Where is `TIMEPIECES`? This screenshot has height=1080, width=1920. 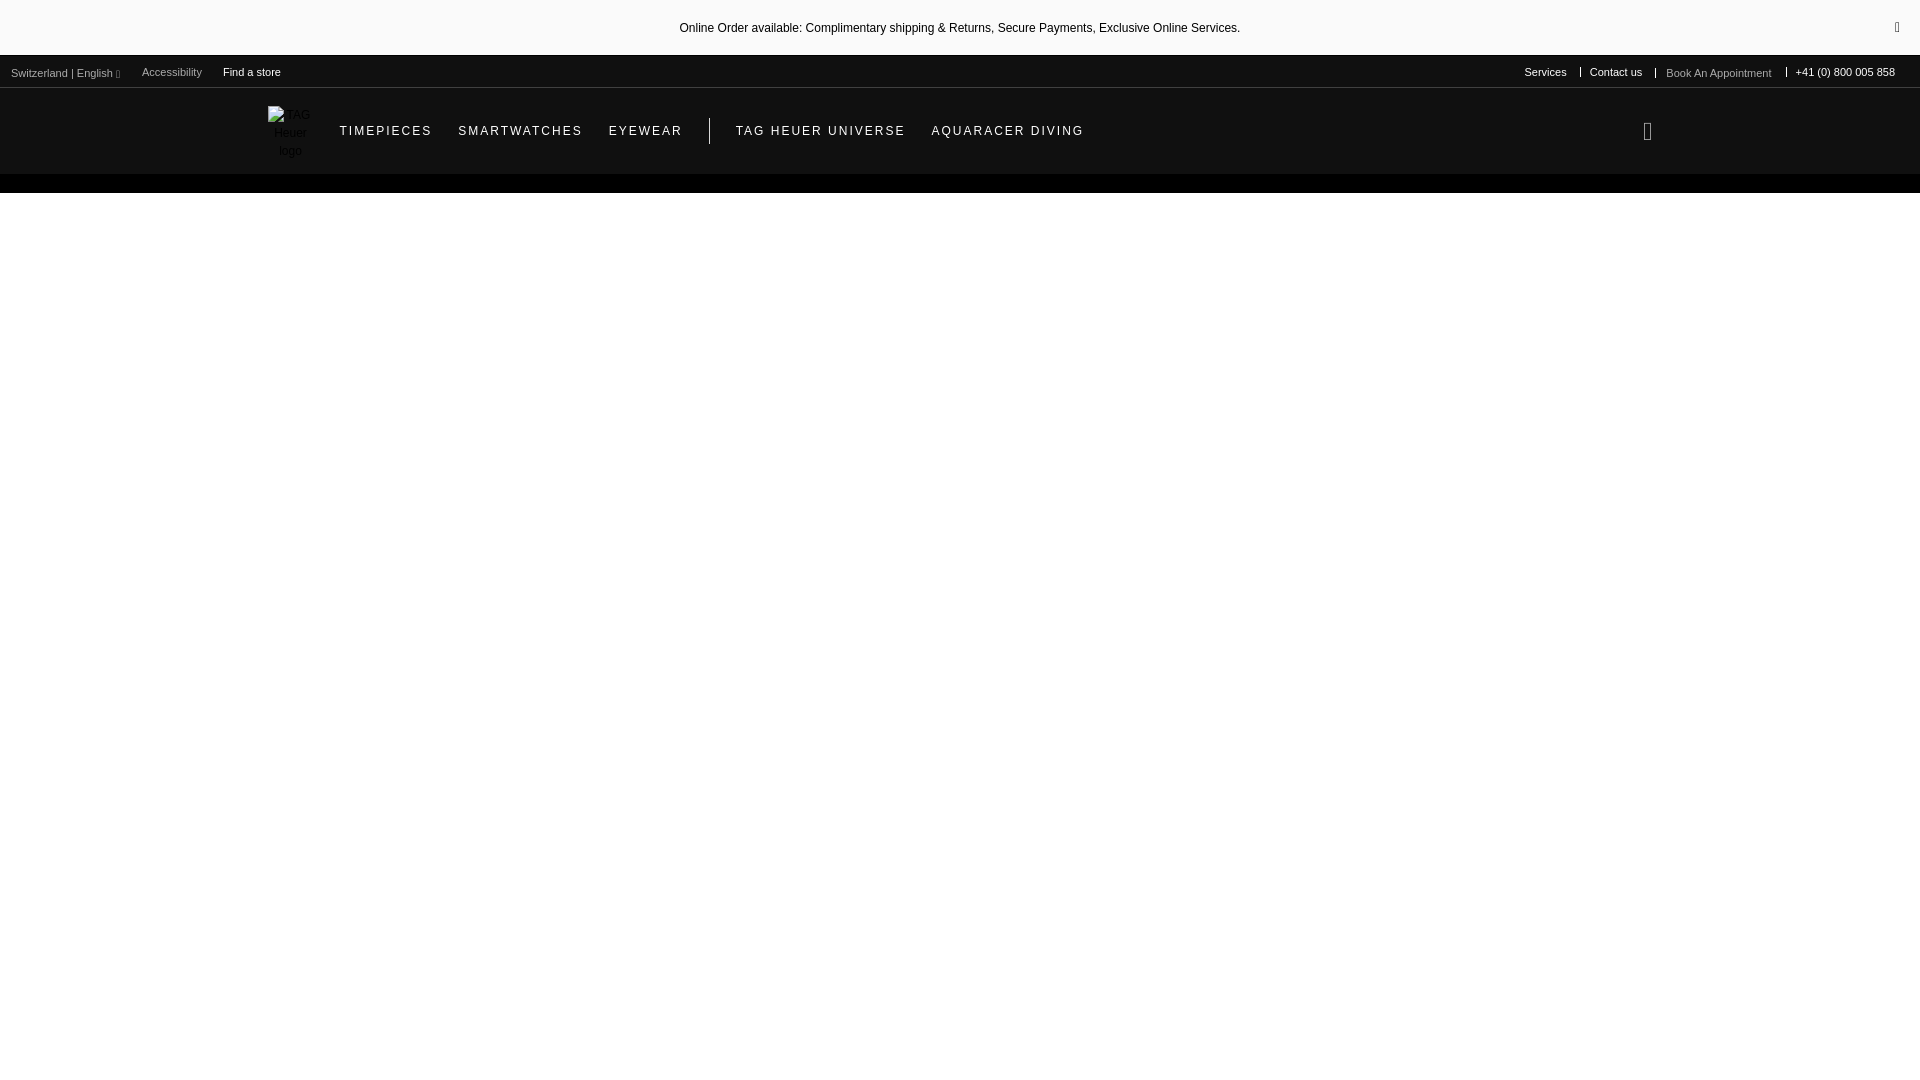 TIMEPIECES is located at coordinates (386, 130).